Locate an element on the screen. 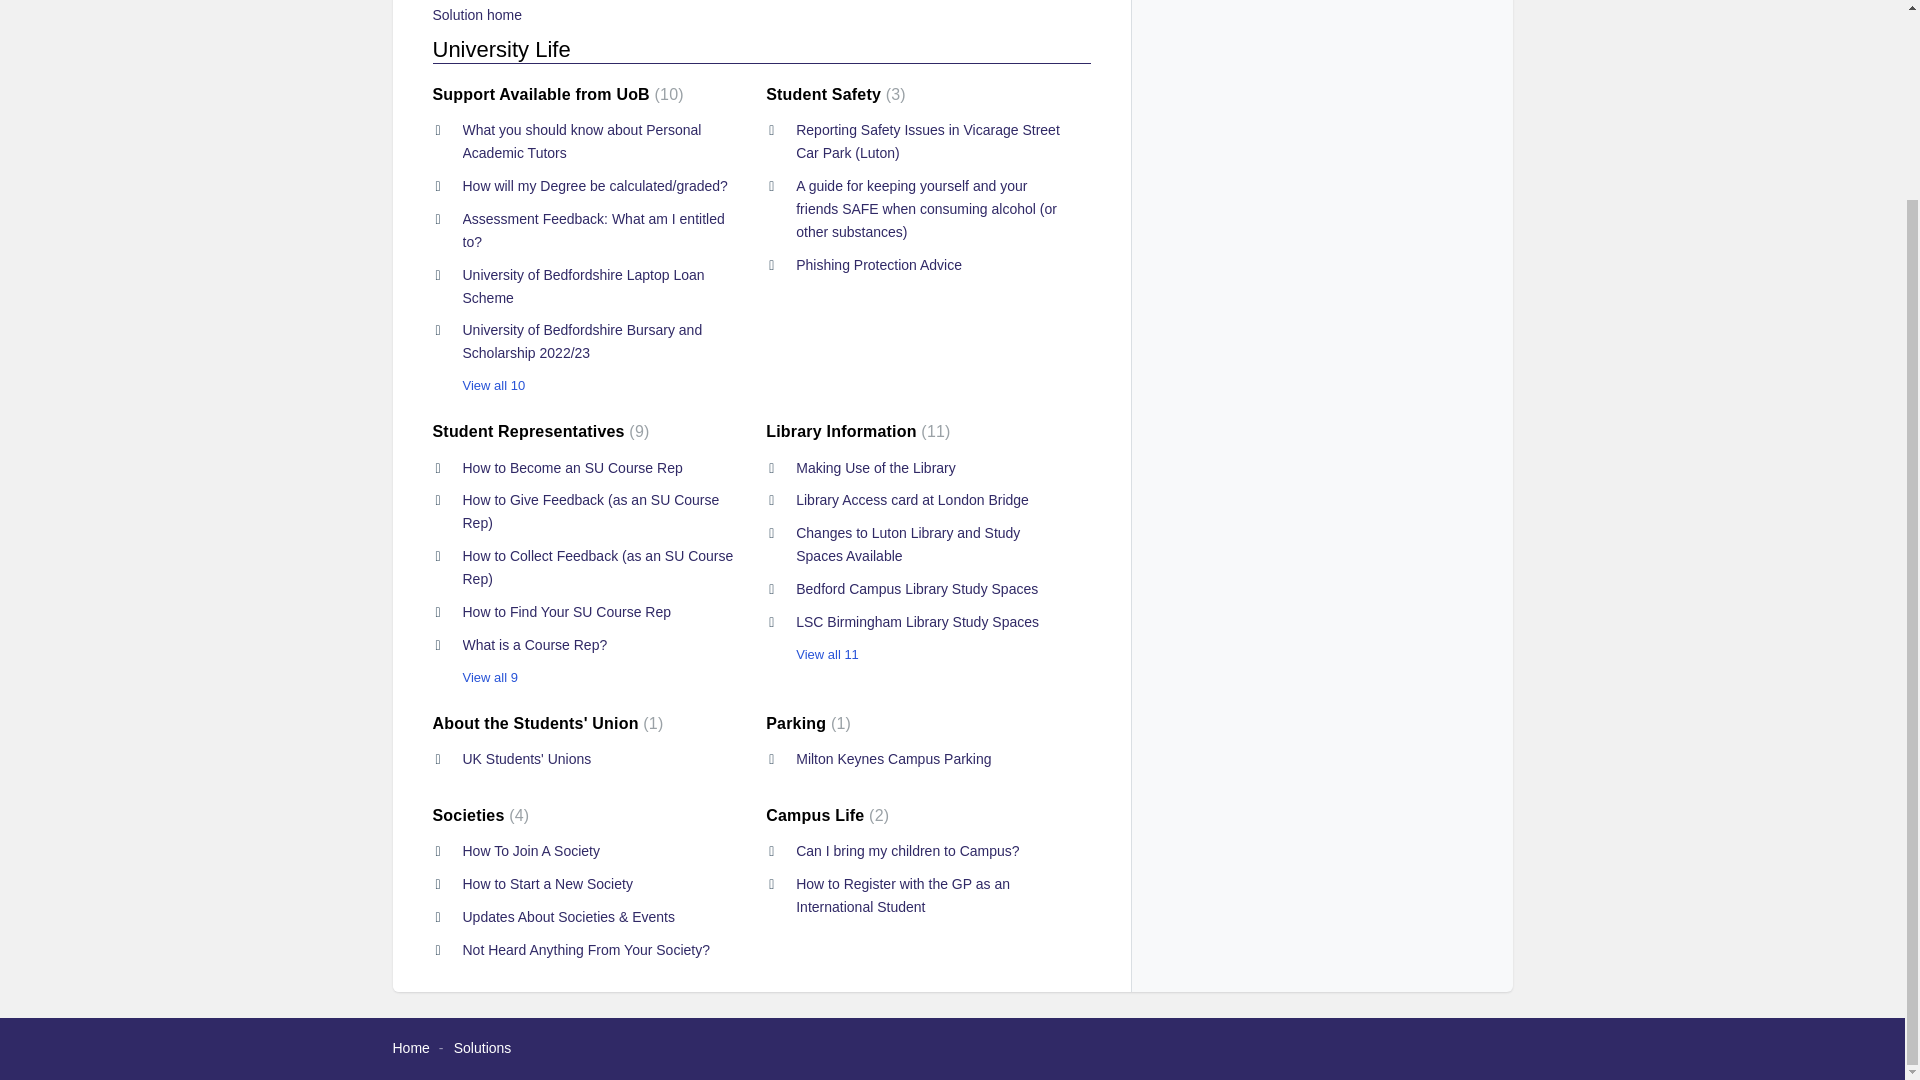 This screenshot has width=1920, height=1080. Changes to Luton Library and Study Spaces Available is located at coordinates (908, 544).